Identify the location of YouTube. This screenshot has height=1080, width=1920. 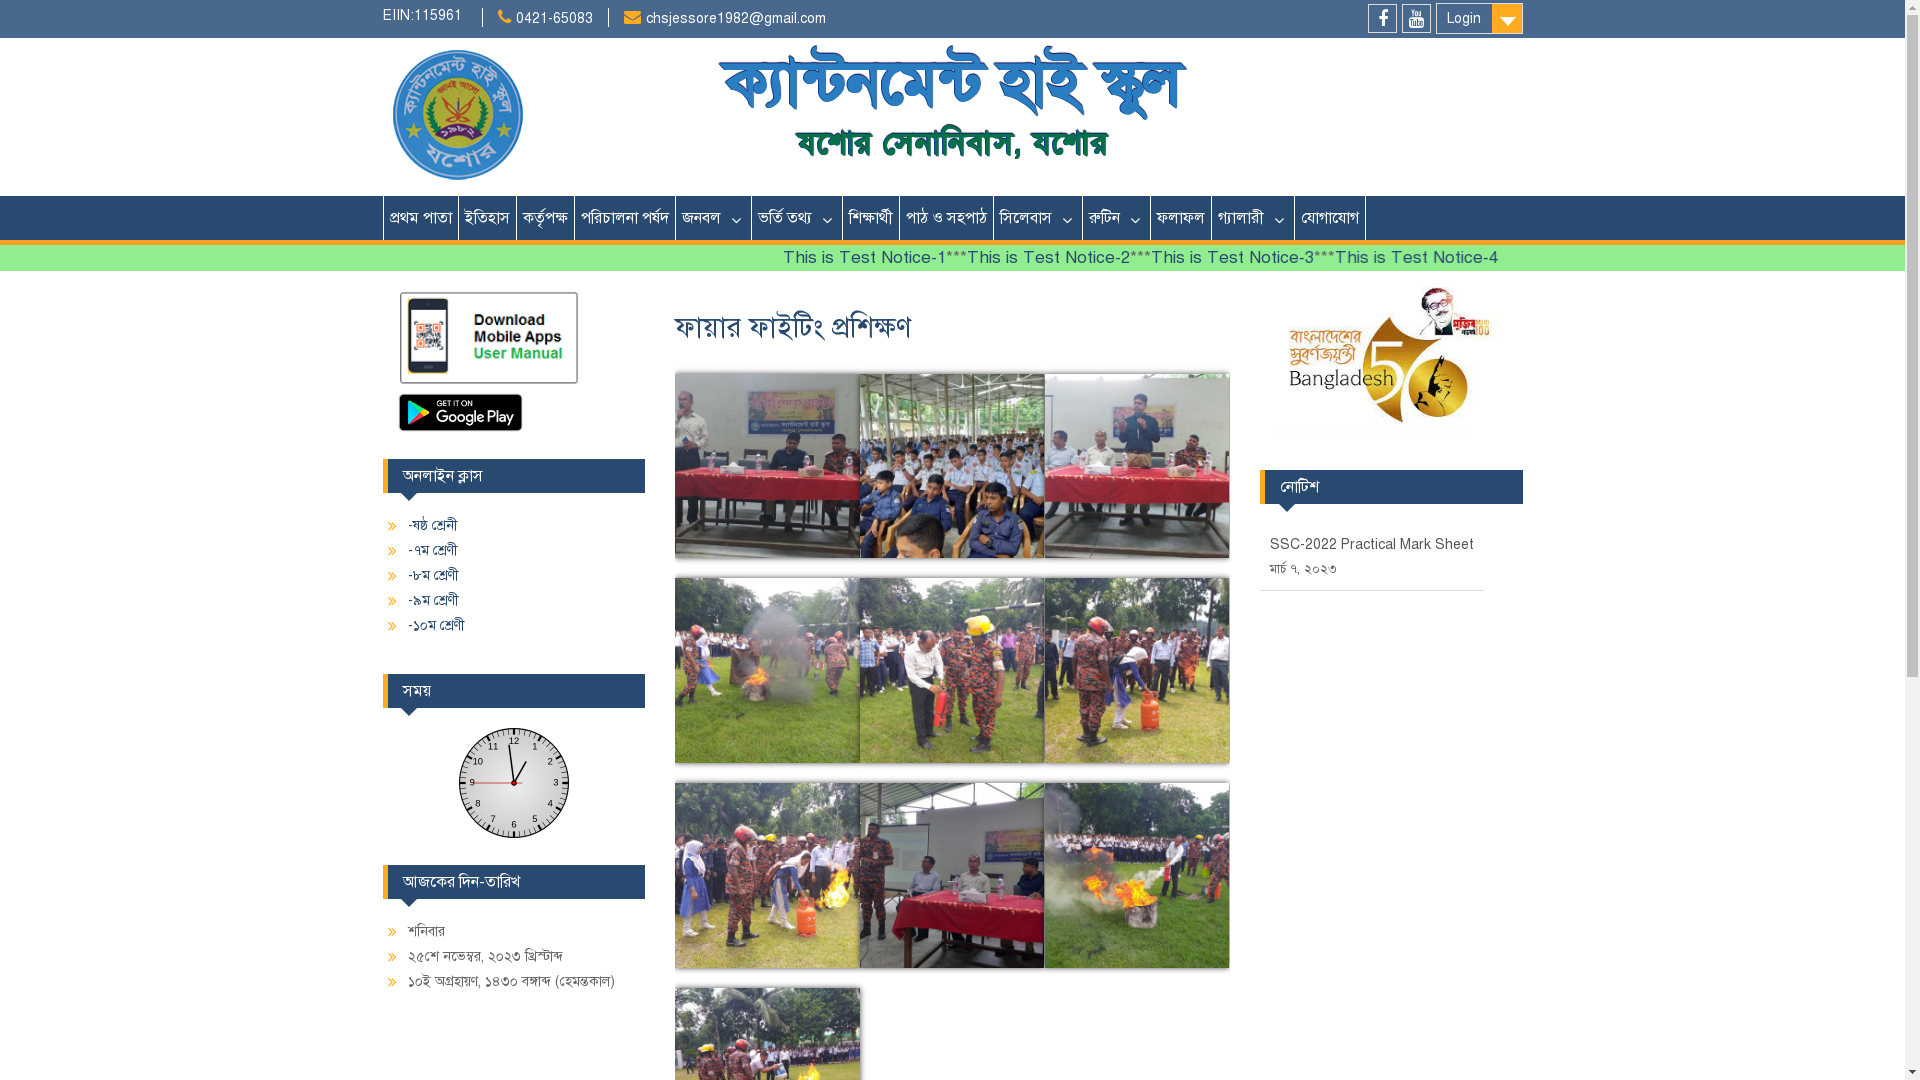
(1416, 18).